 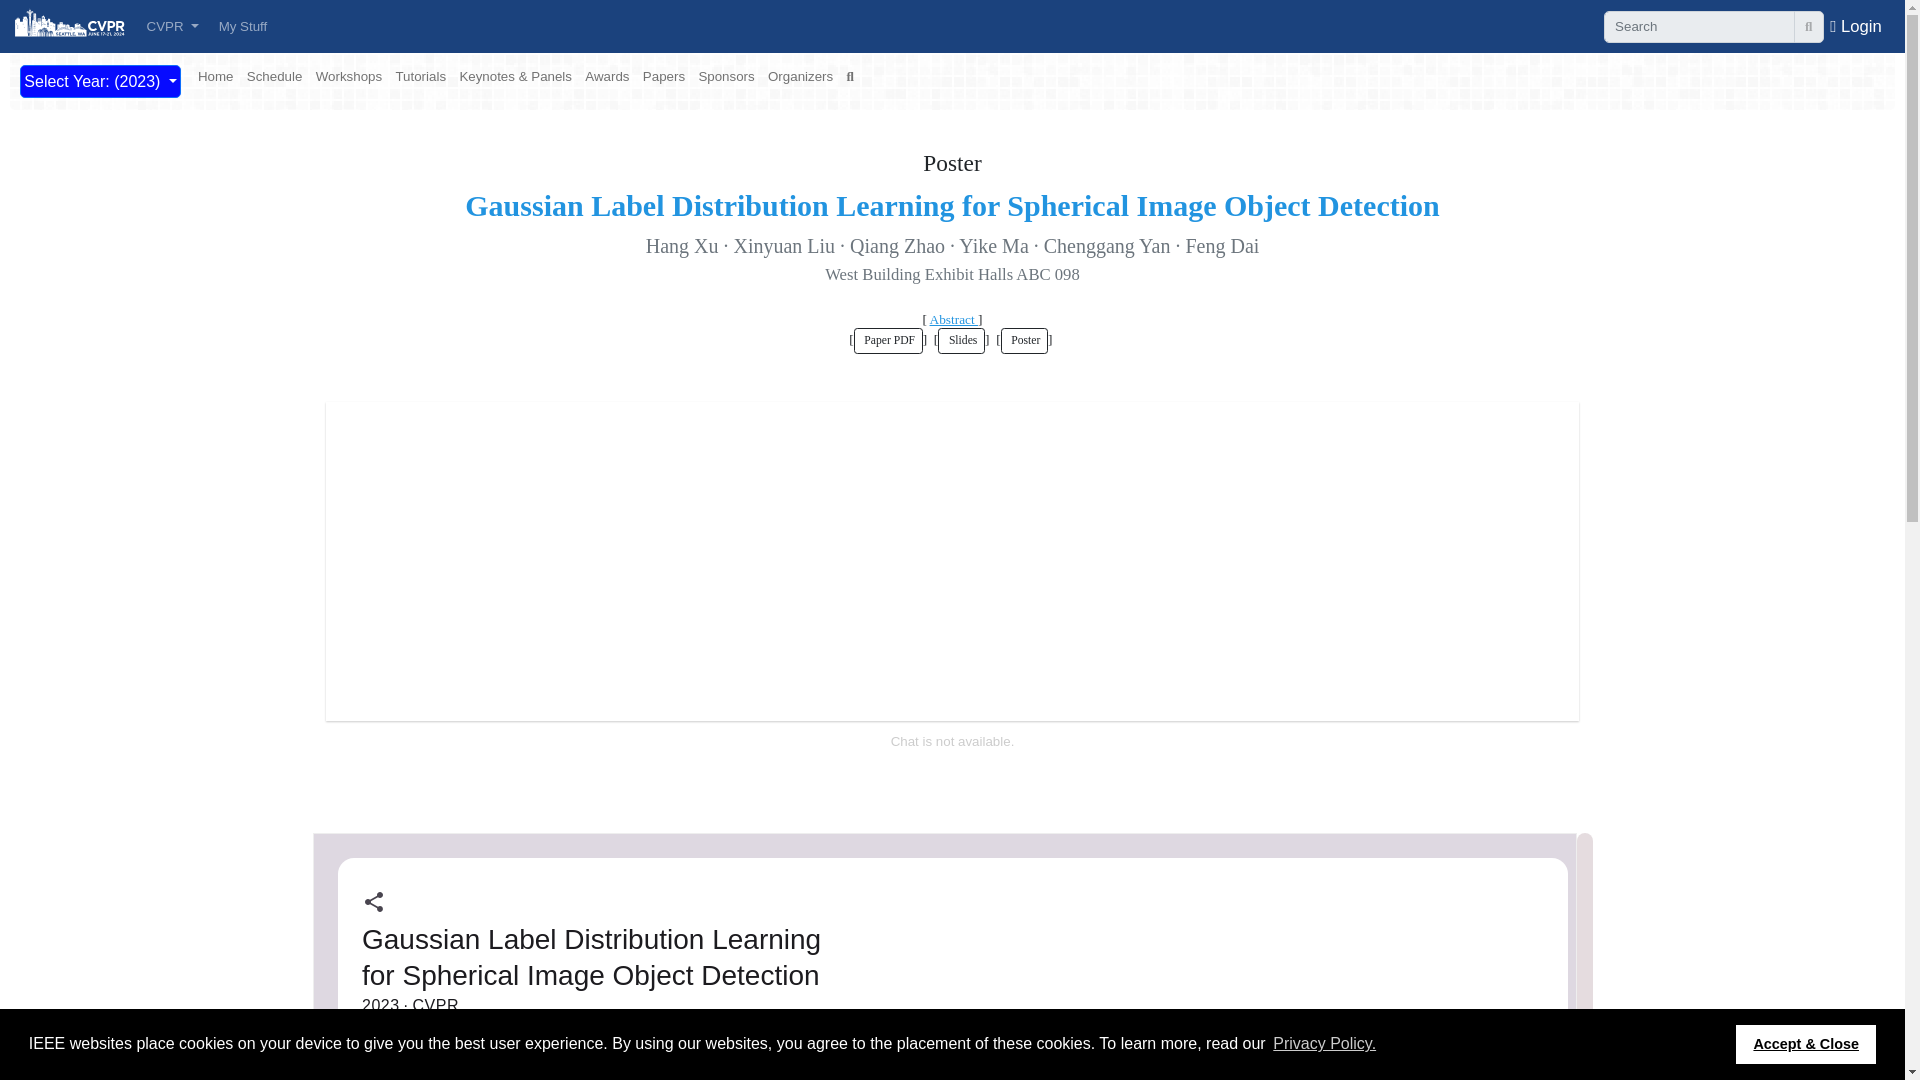 I want to click on Awards, so click(x=607, y=76).